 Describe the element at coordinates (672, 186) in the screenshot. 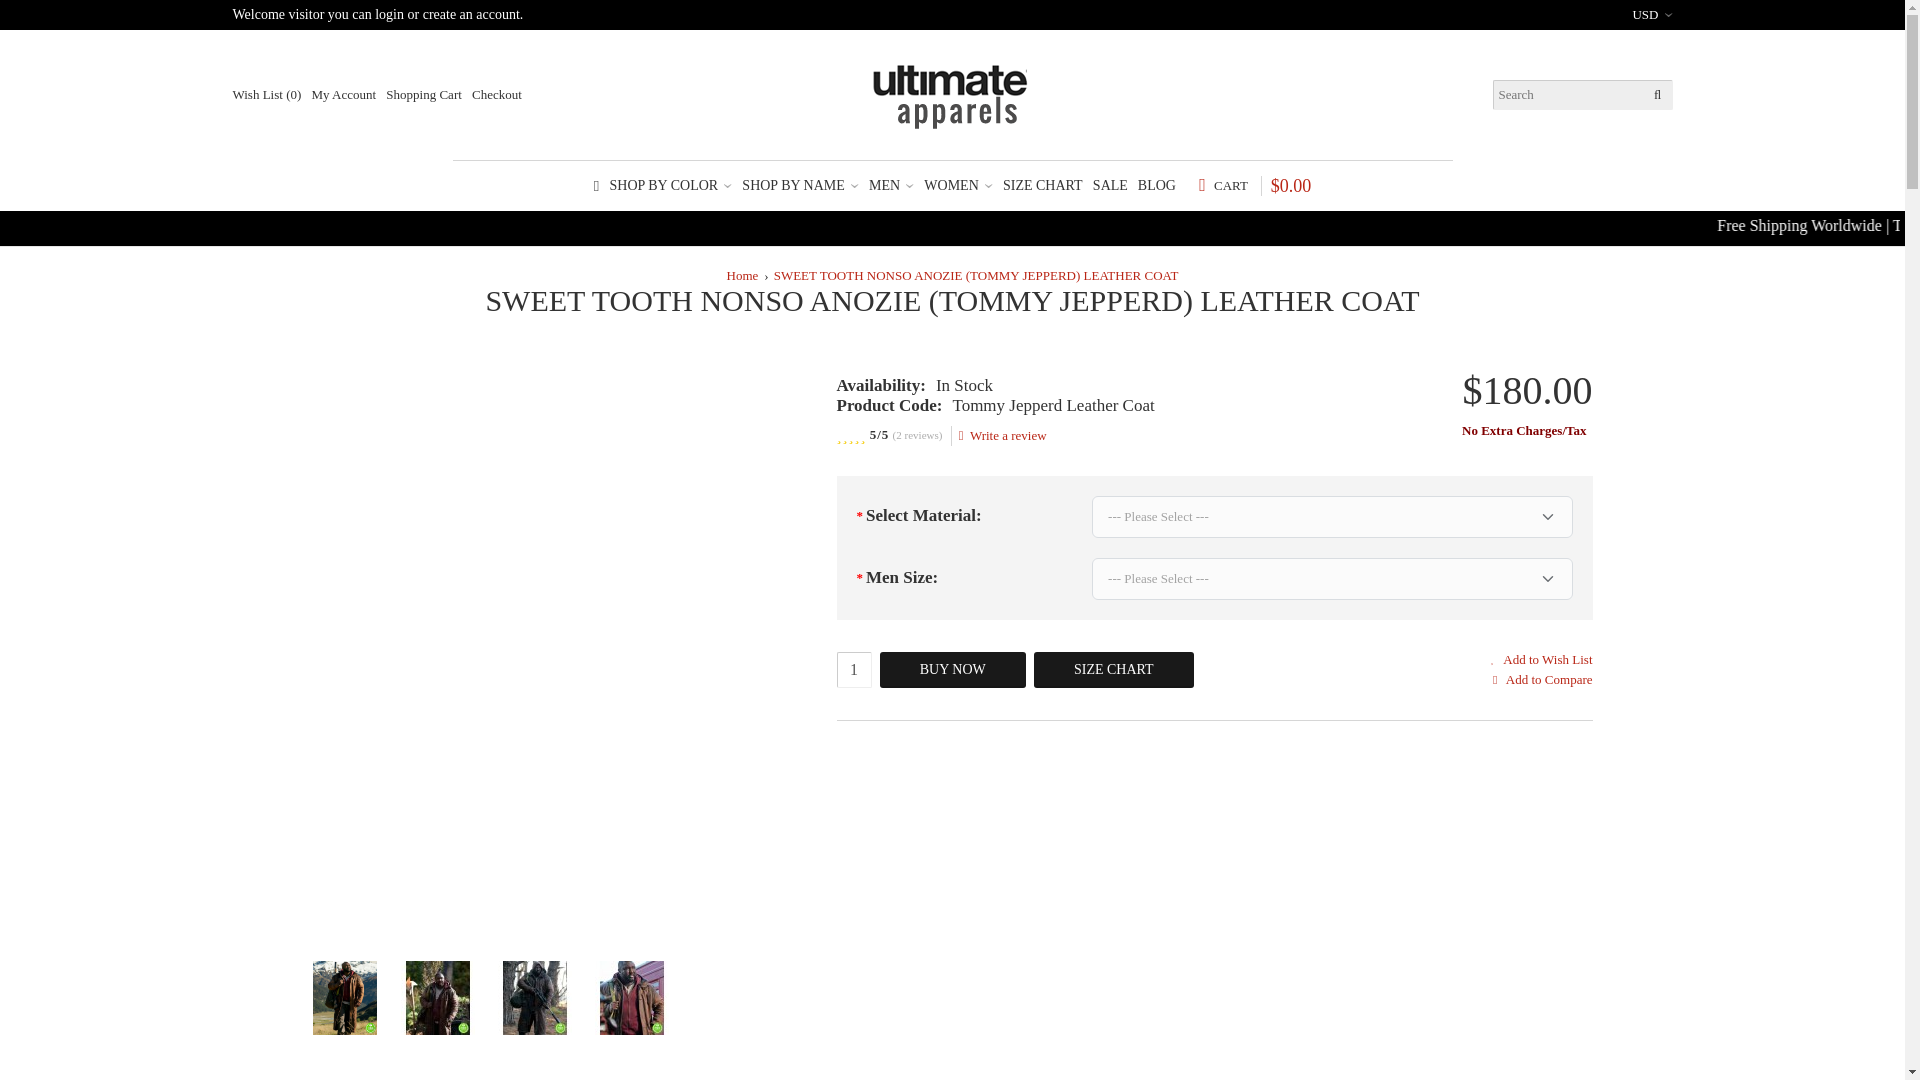

I see `SHOP BY COLOR` at that location.